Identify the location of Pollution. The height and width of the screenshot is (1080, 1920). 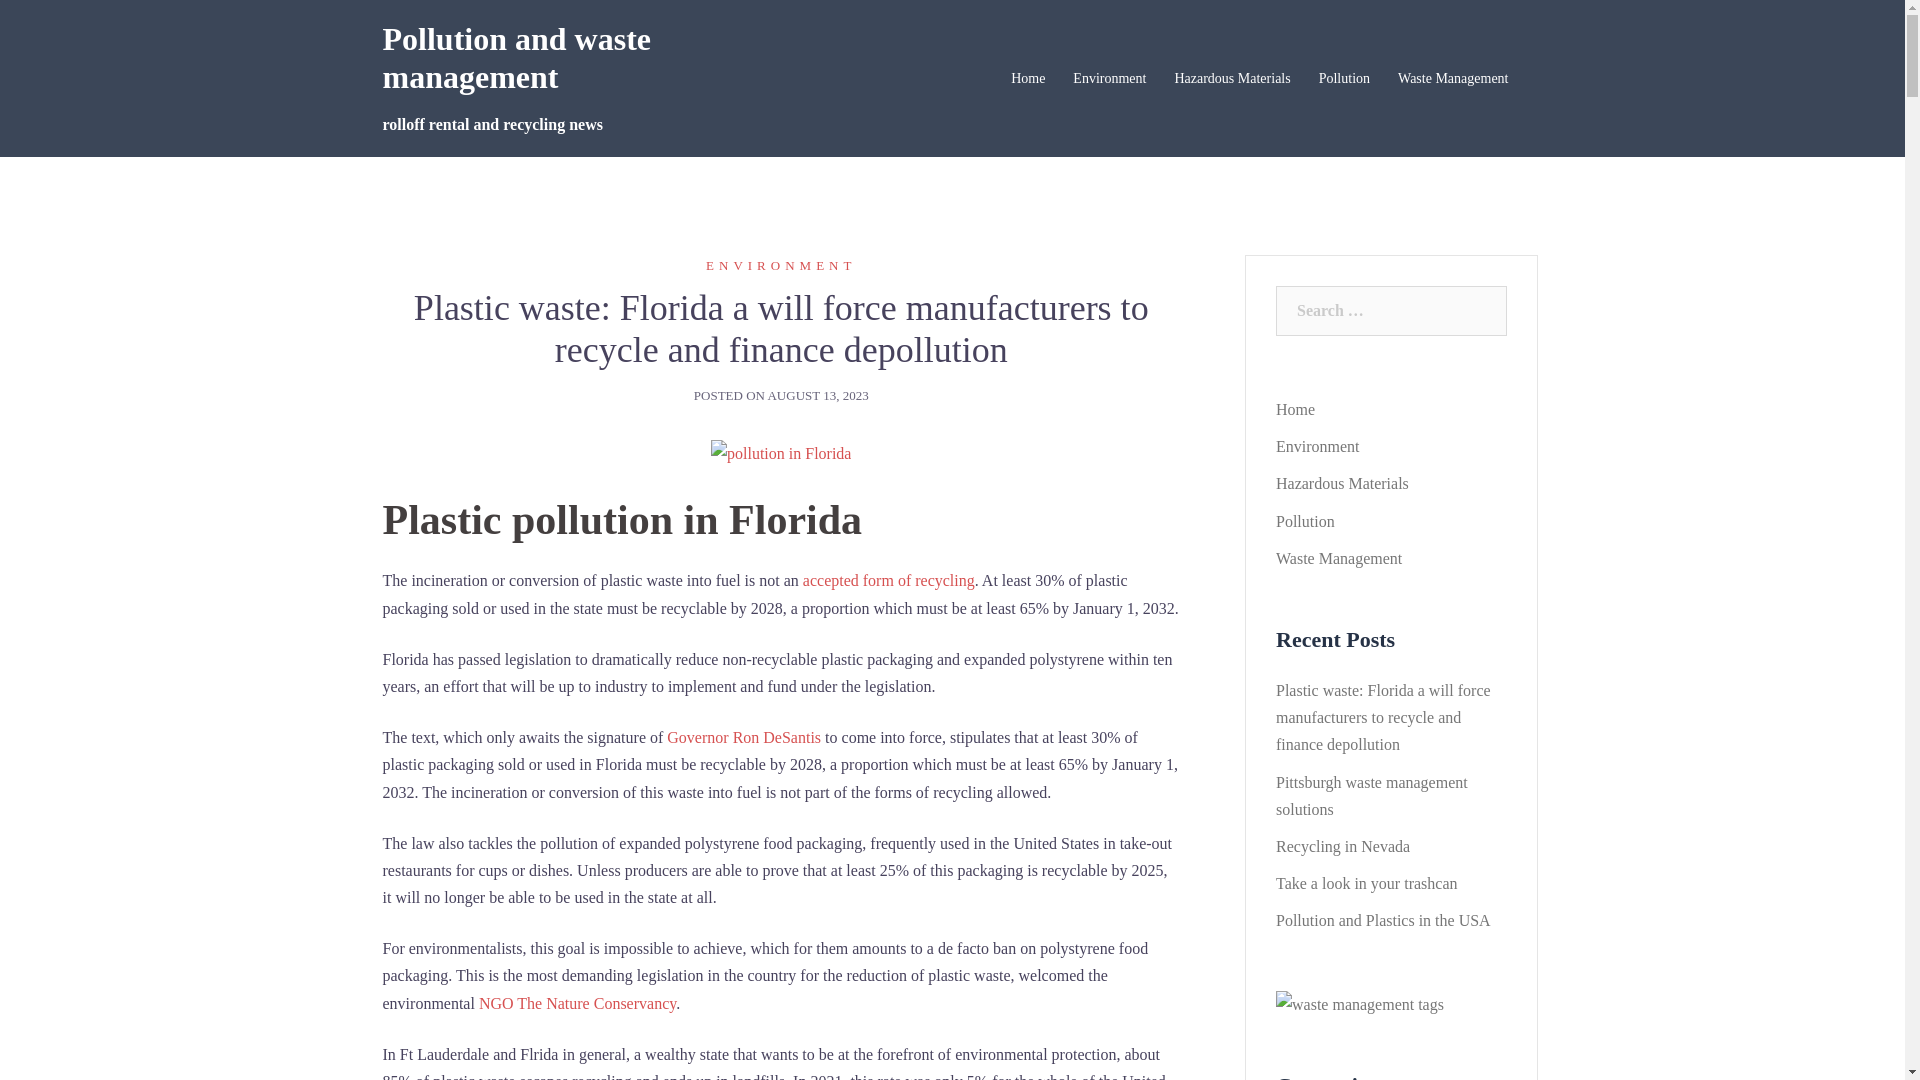
(1344, 79).